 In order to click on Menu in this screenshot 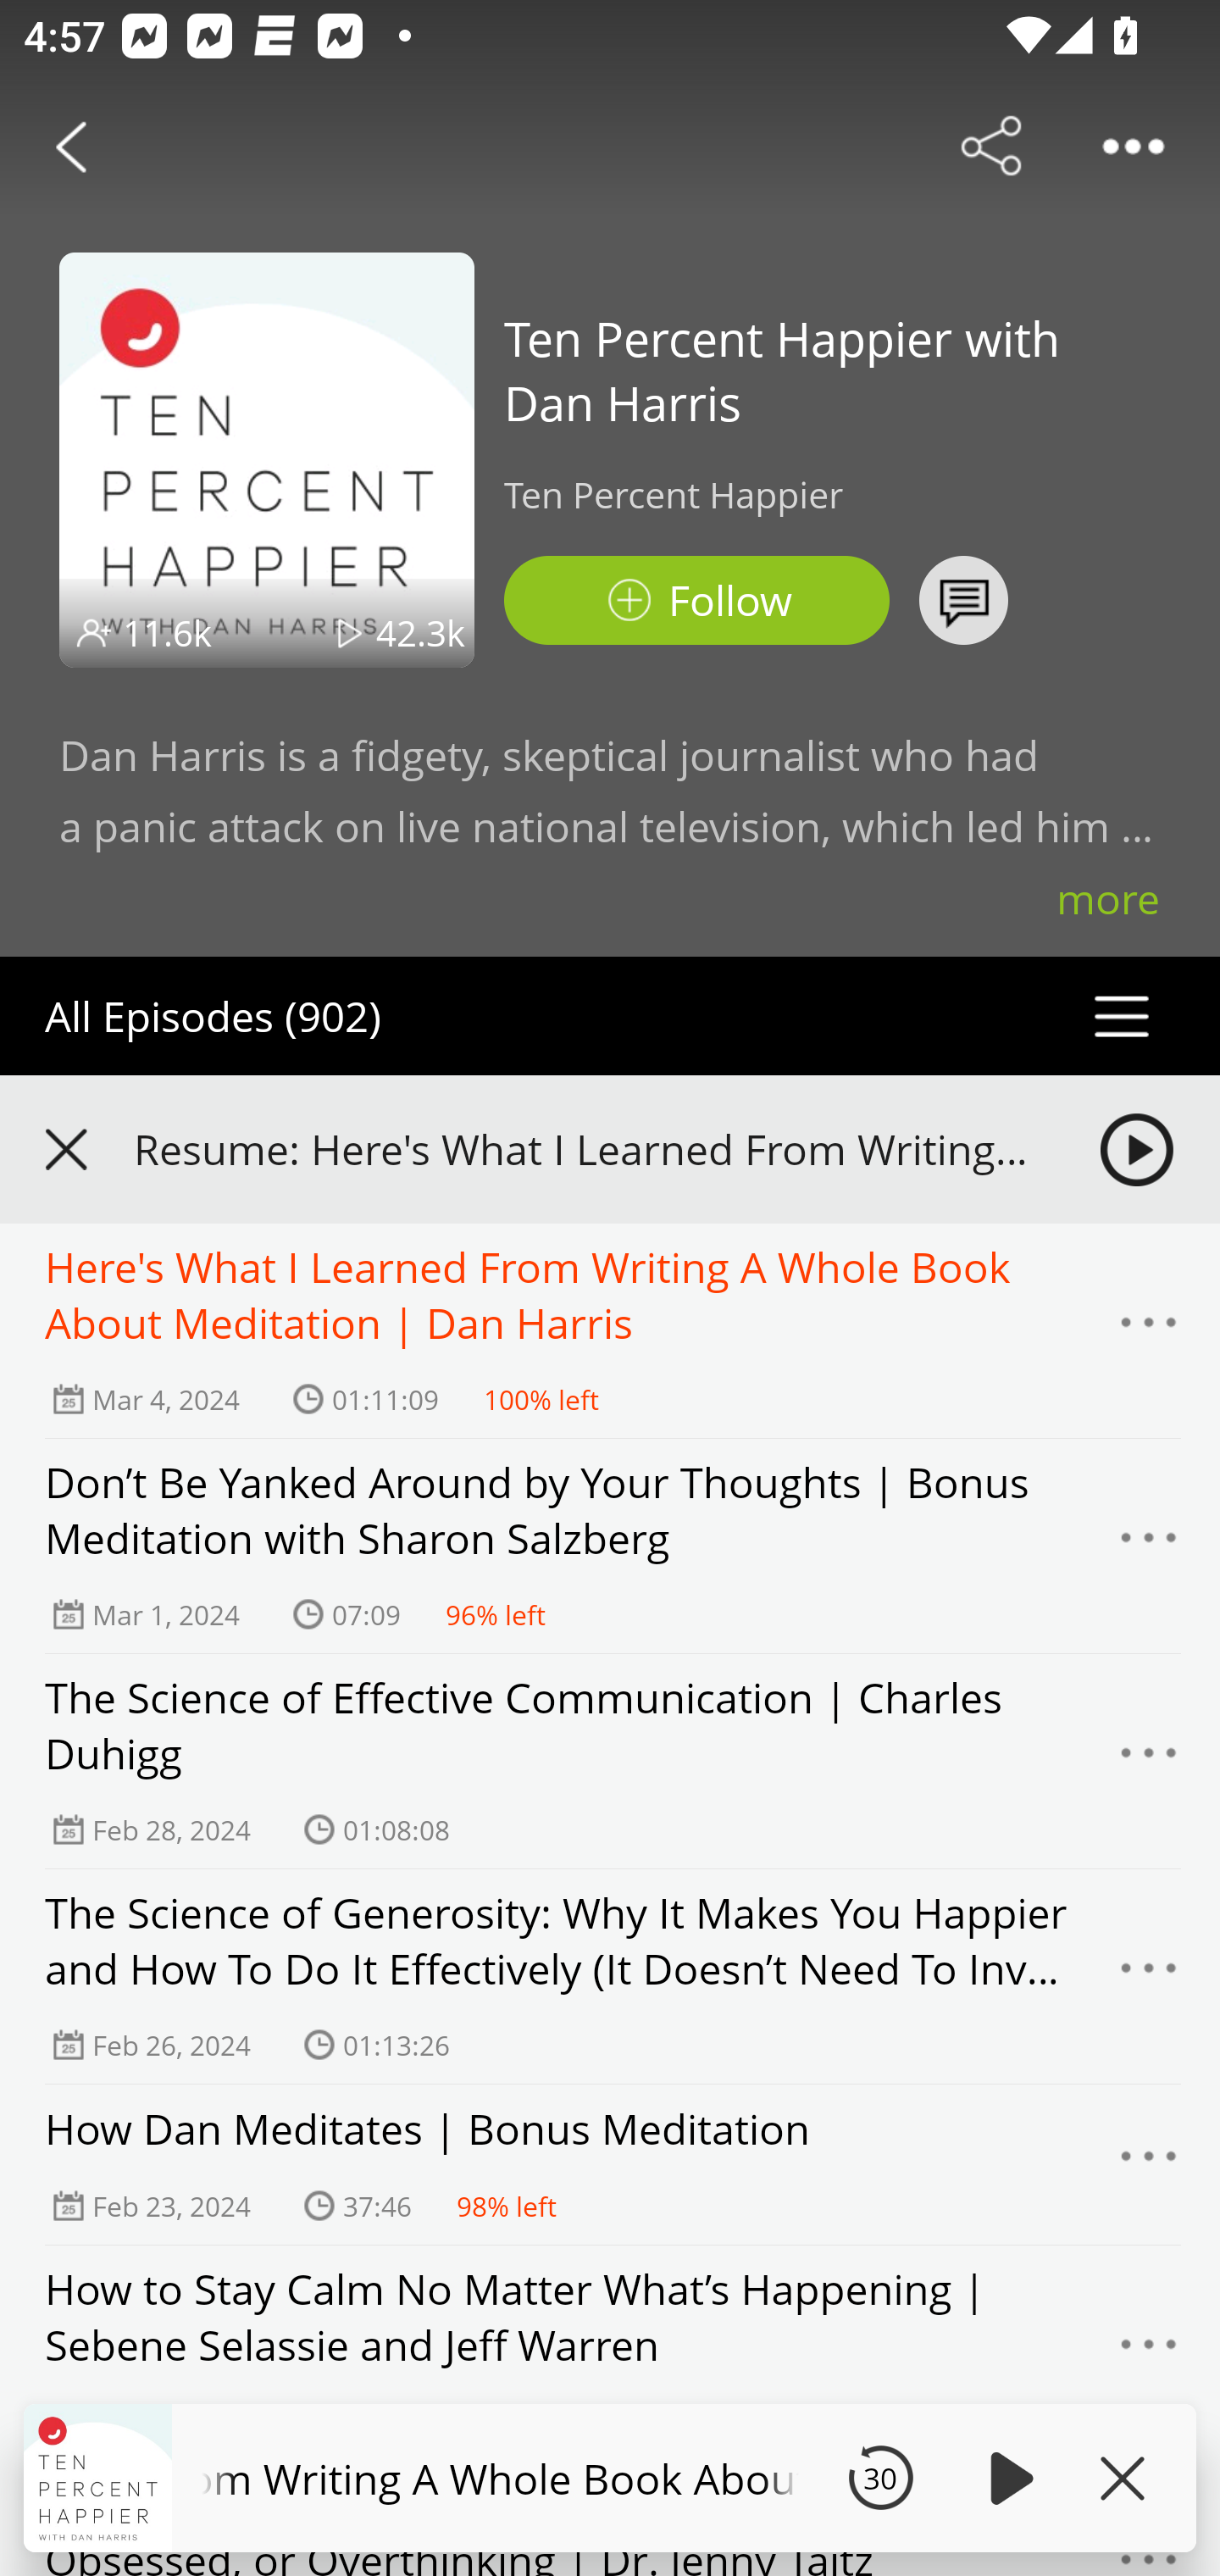, I will do `click(1149, 2352)`.